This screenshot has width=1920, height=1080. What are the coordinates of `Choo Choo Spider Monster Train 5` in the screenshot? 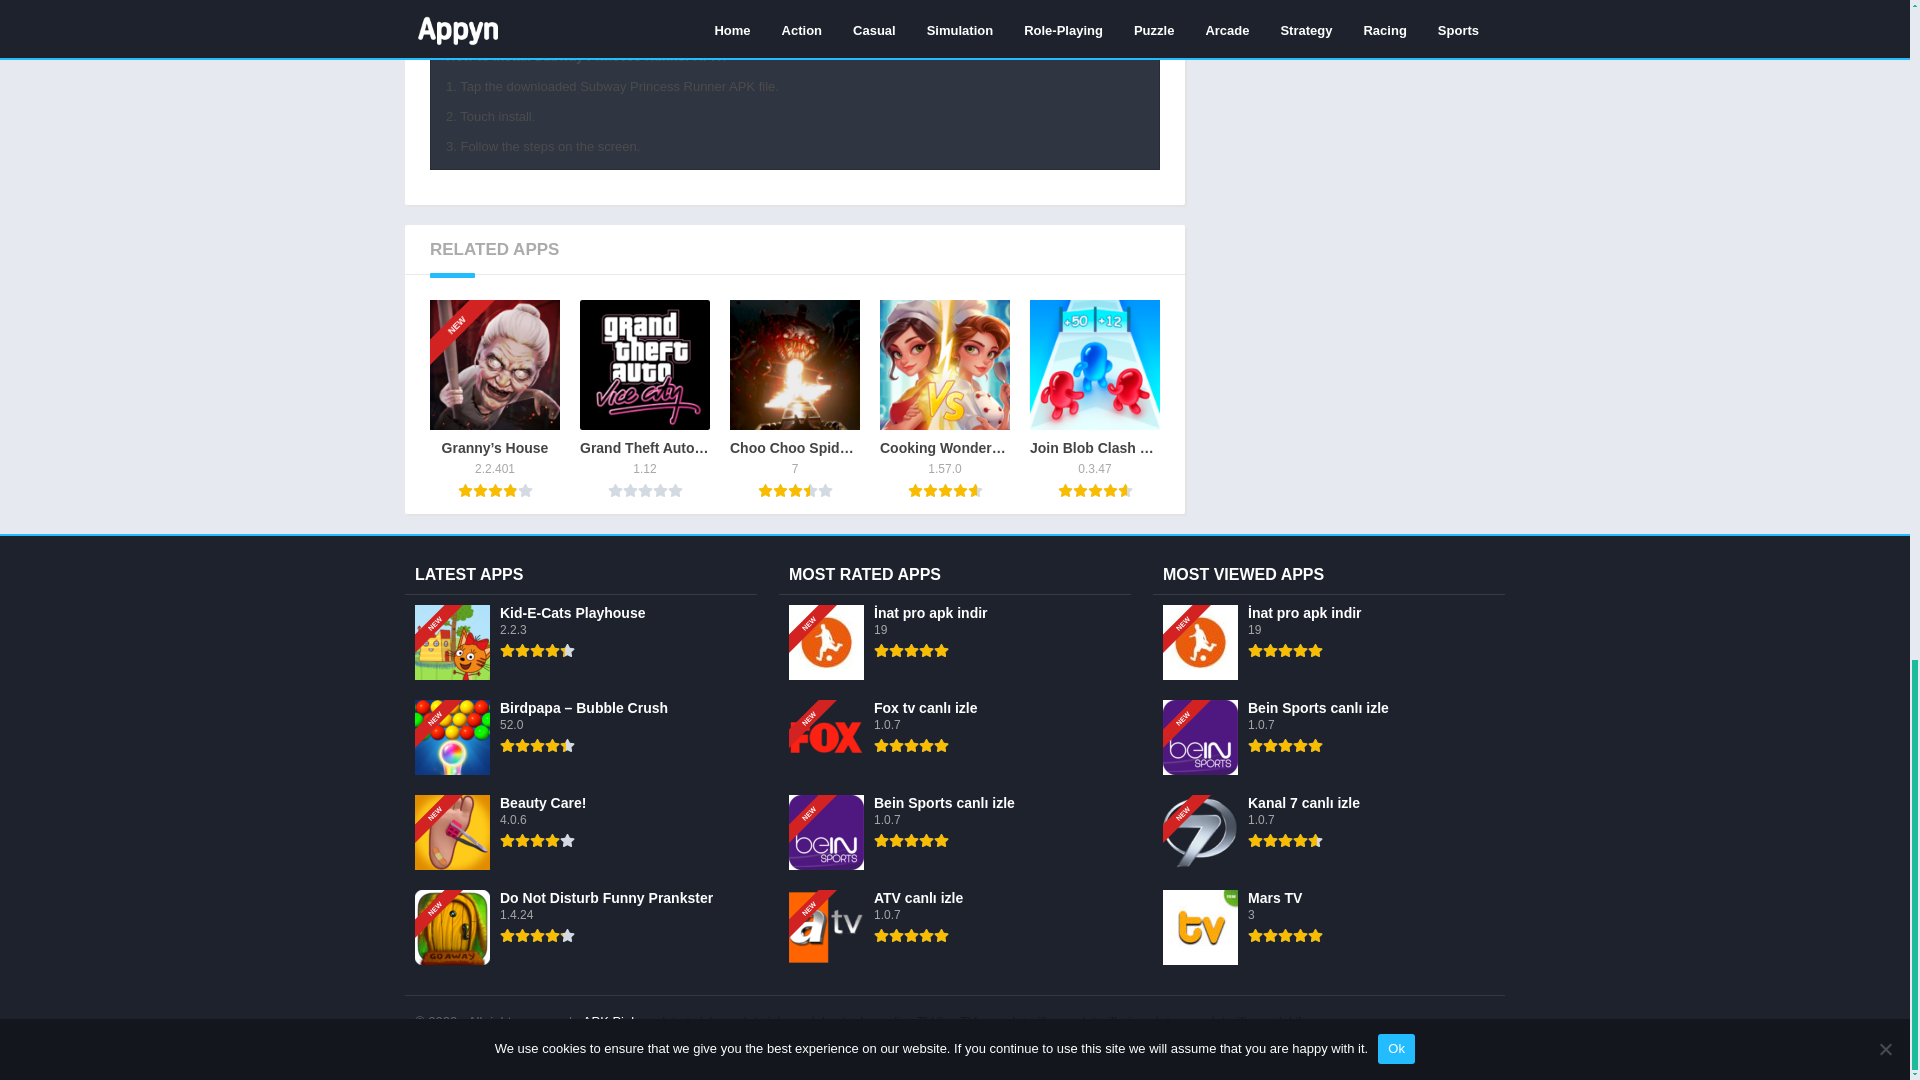 It's located at (794, 364).